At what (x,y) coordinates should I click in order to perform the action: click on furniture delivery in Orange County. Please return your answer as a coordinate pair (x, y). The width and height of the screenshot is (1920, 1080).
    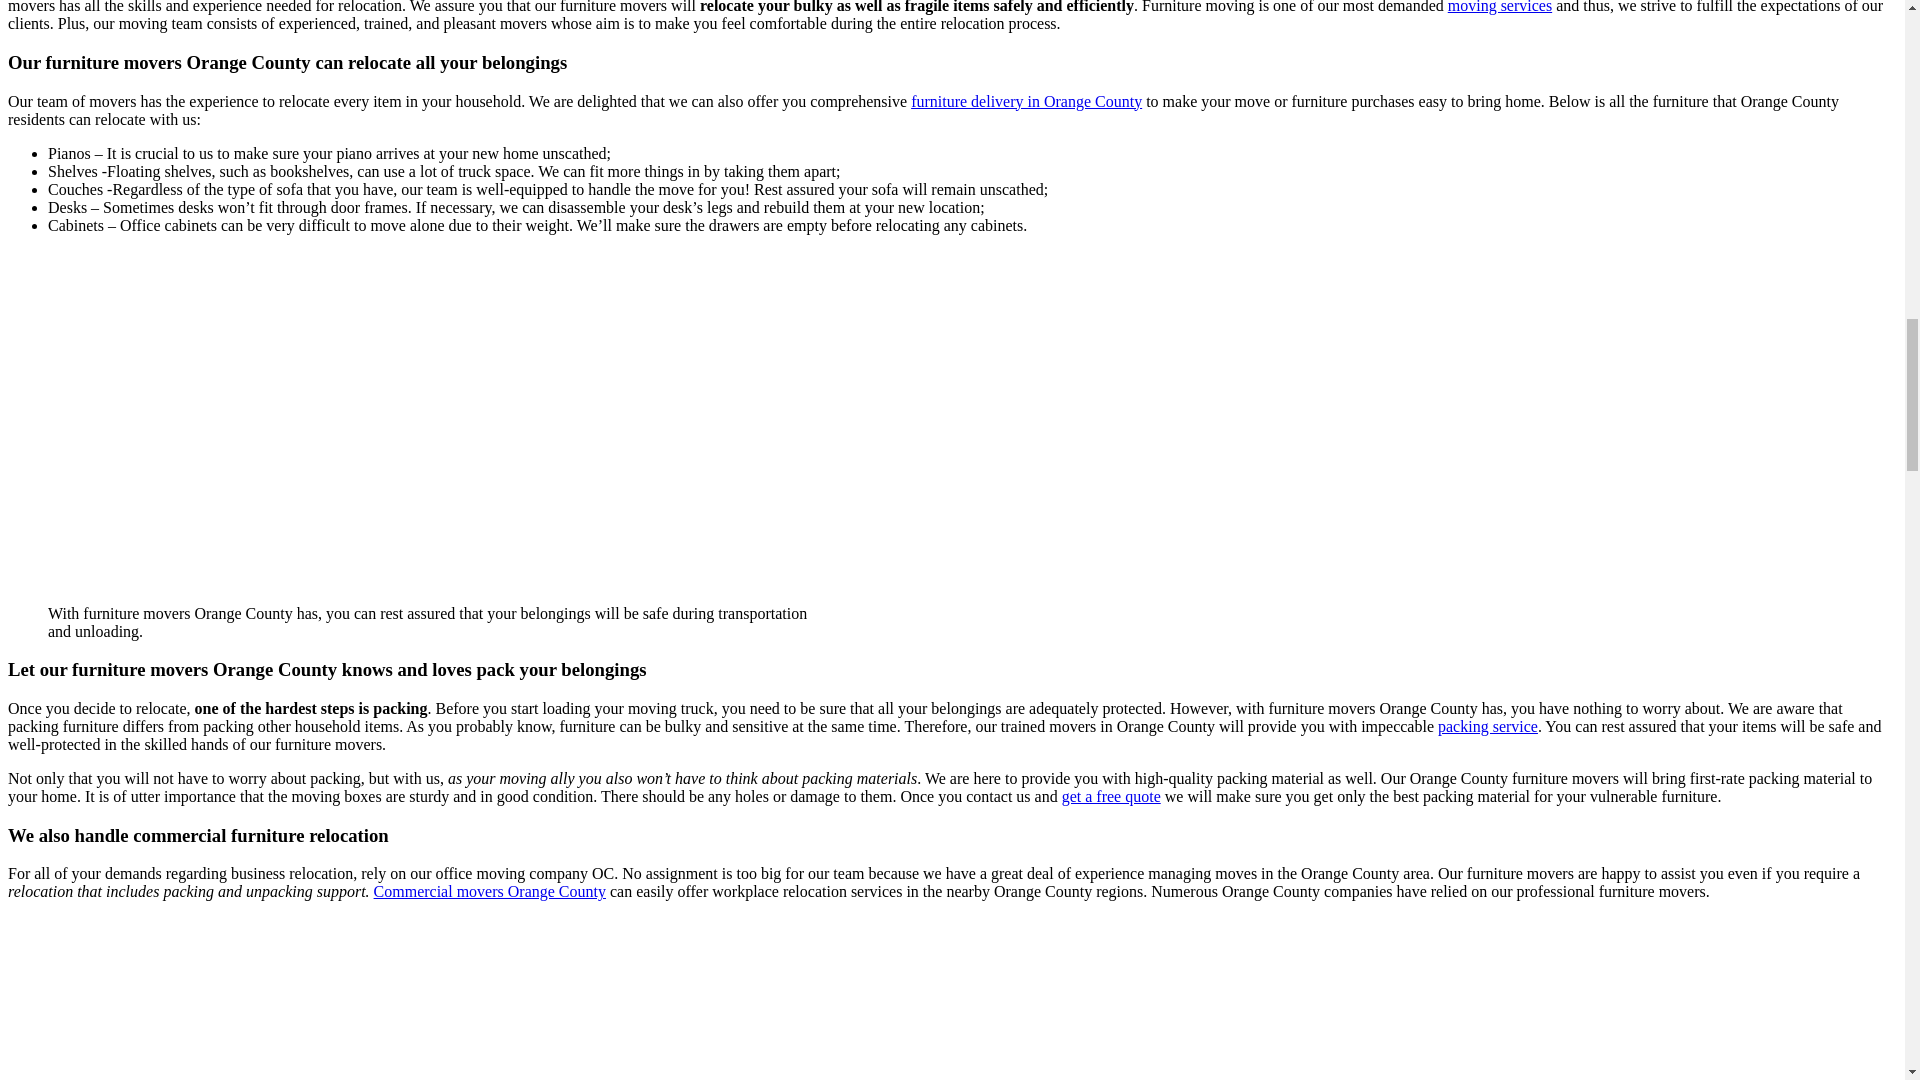
    Looking at the image, I should click on (1026, 100).